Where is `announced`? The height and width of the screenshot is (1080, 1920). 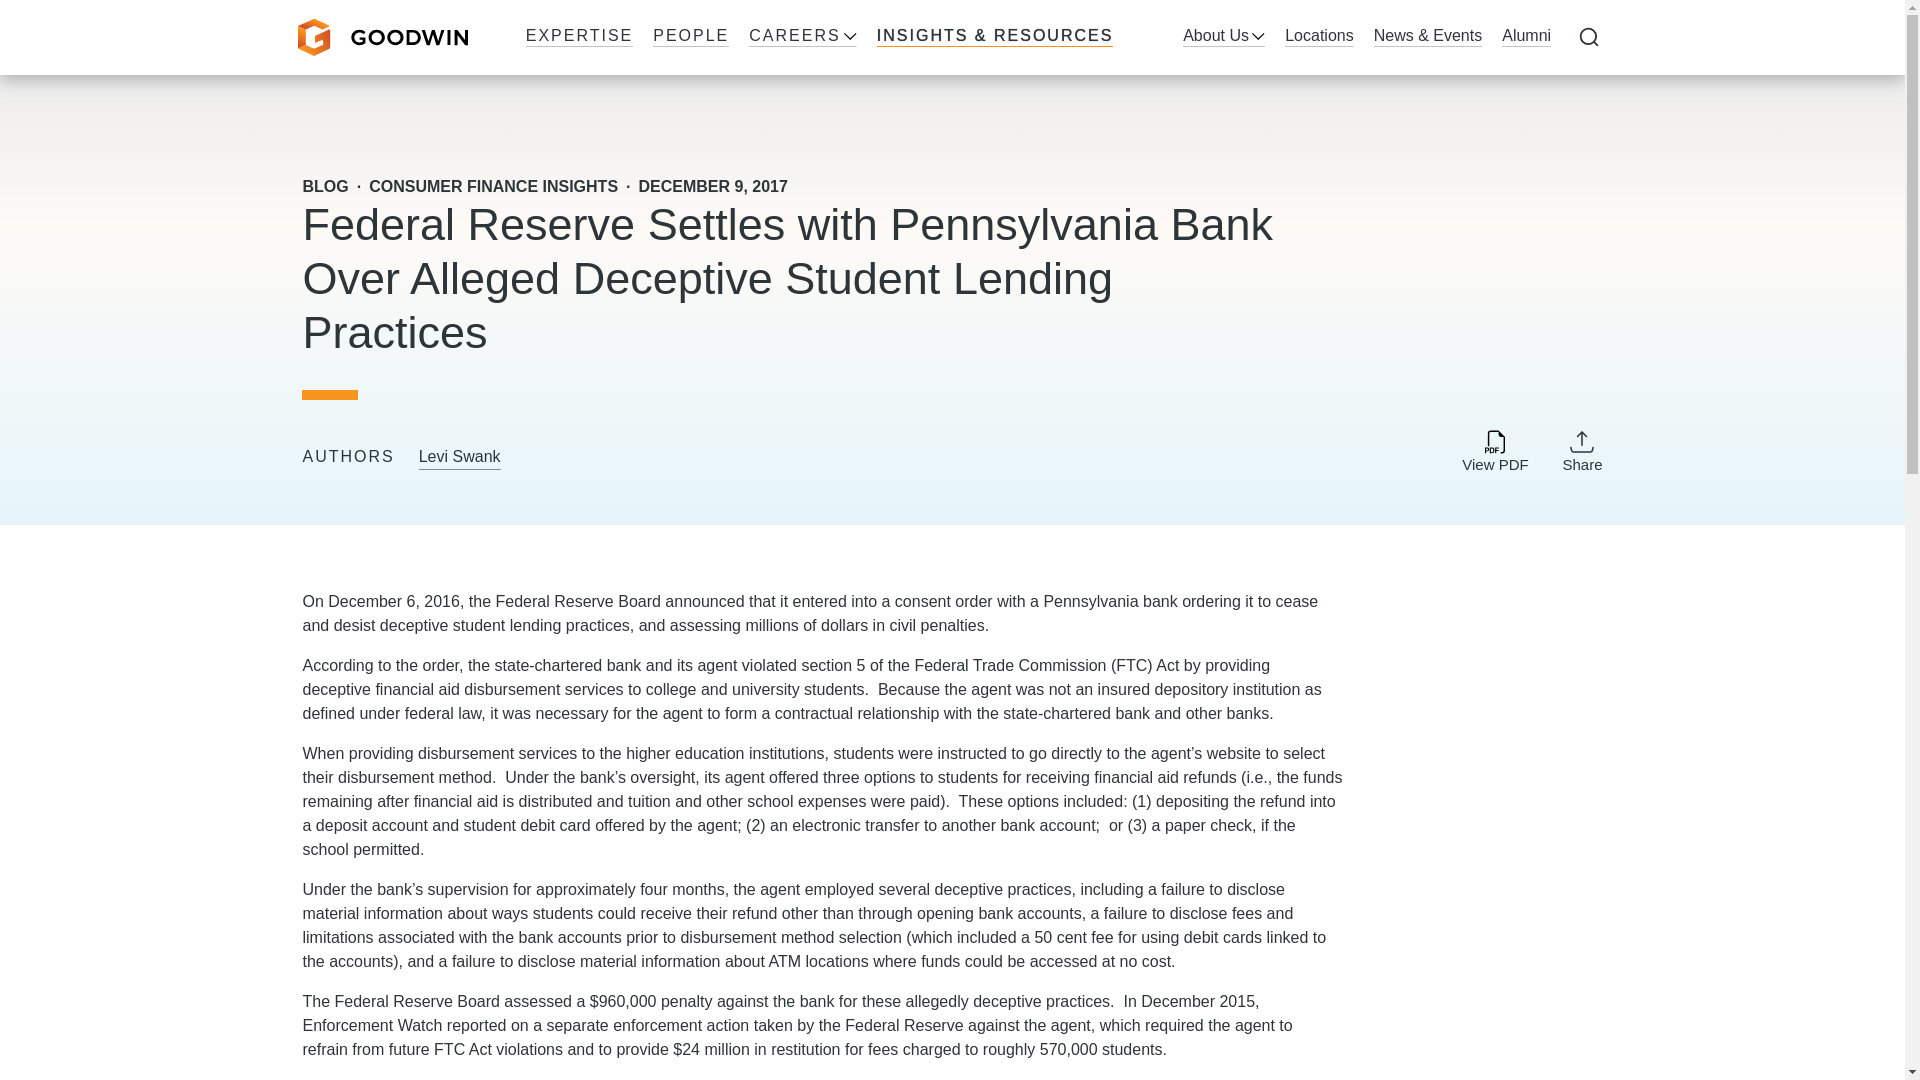 announced is located at coordinates (704, 601).